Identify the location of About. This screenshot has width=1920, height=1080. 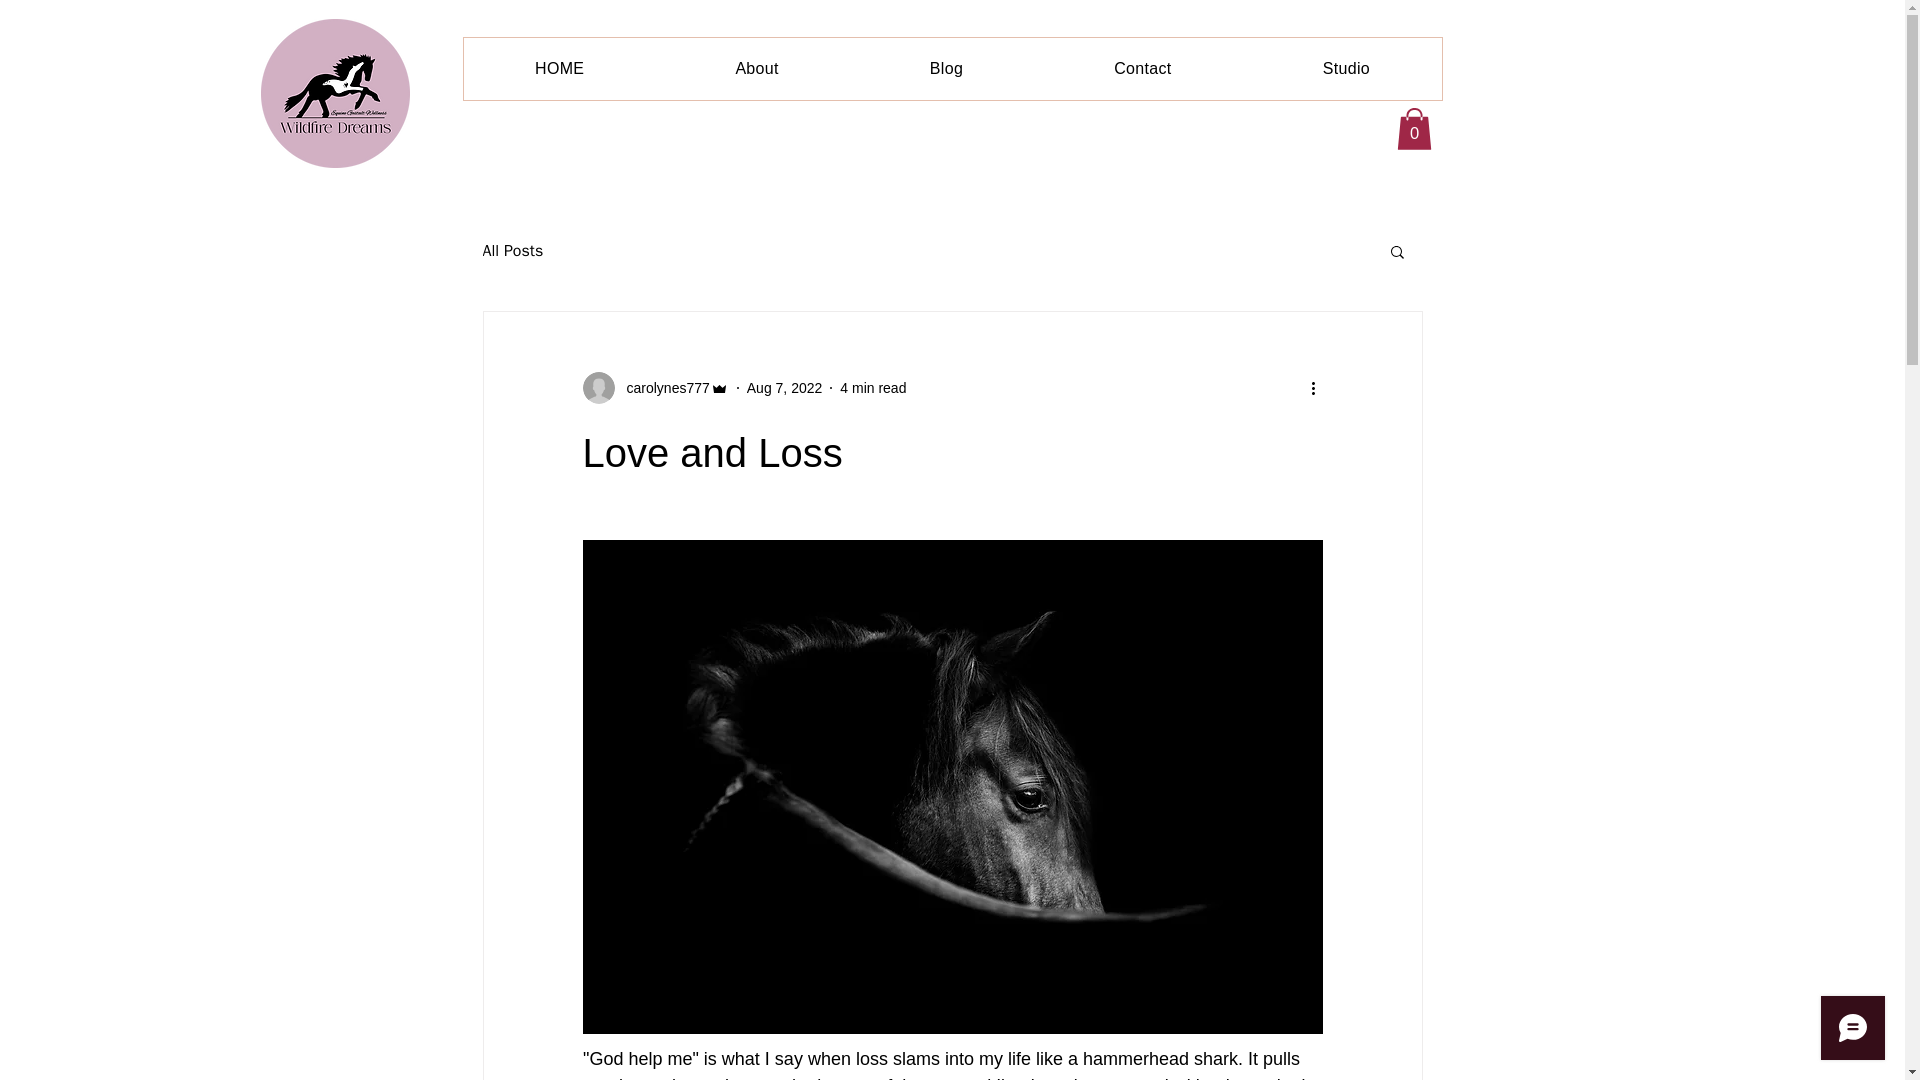
(757, 68).